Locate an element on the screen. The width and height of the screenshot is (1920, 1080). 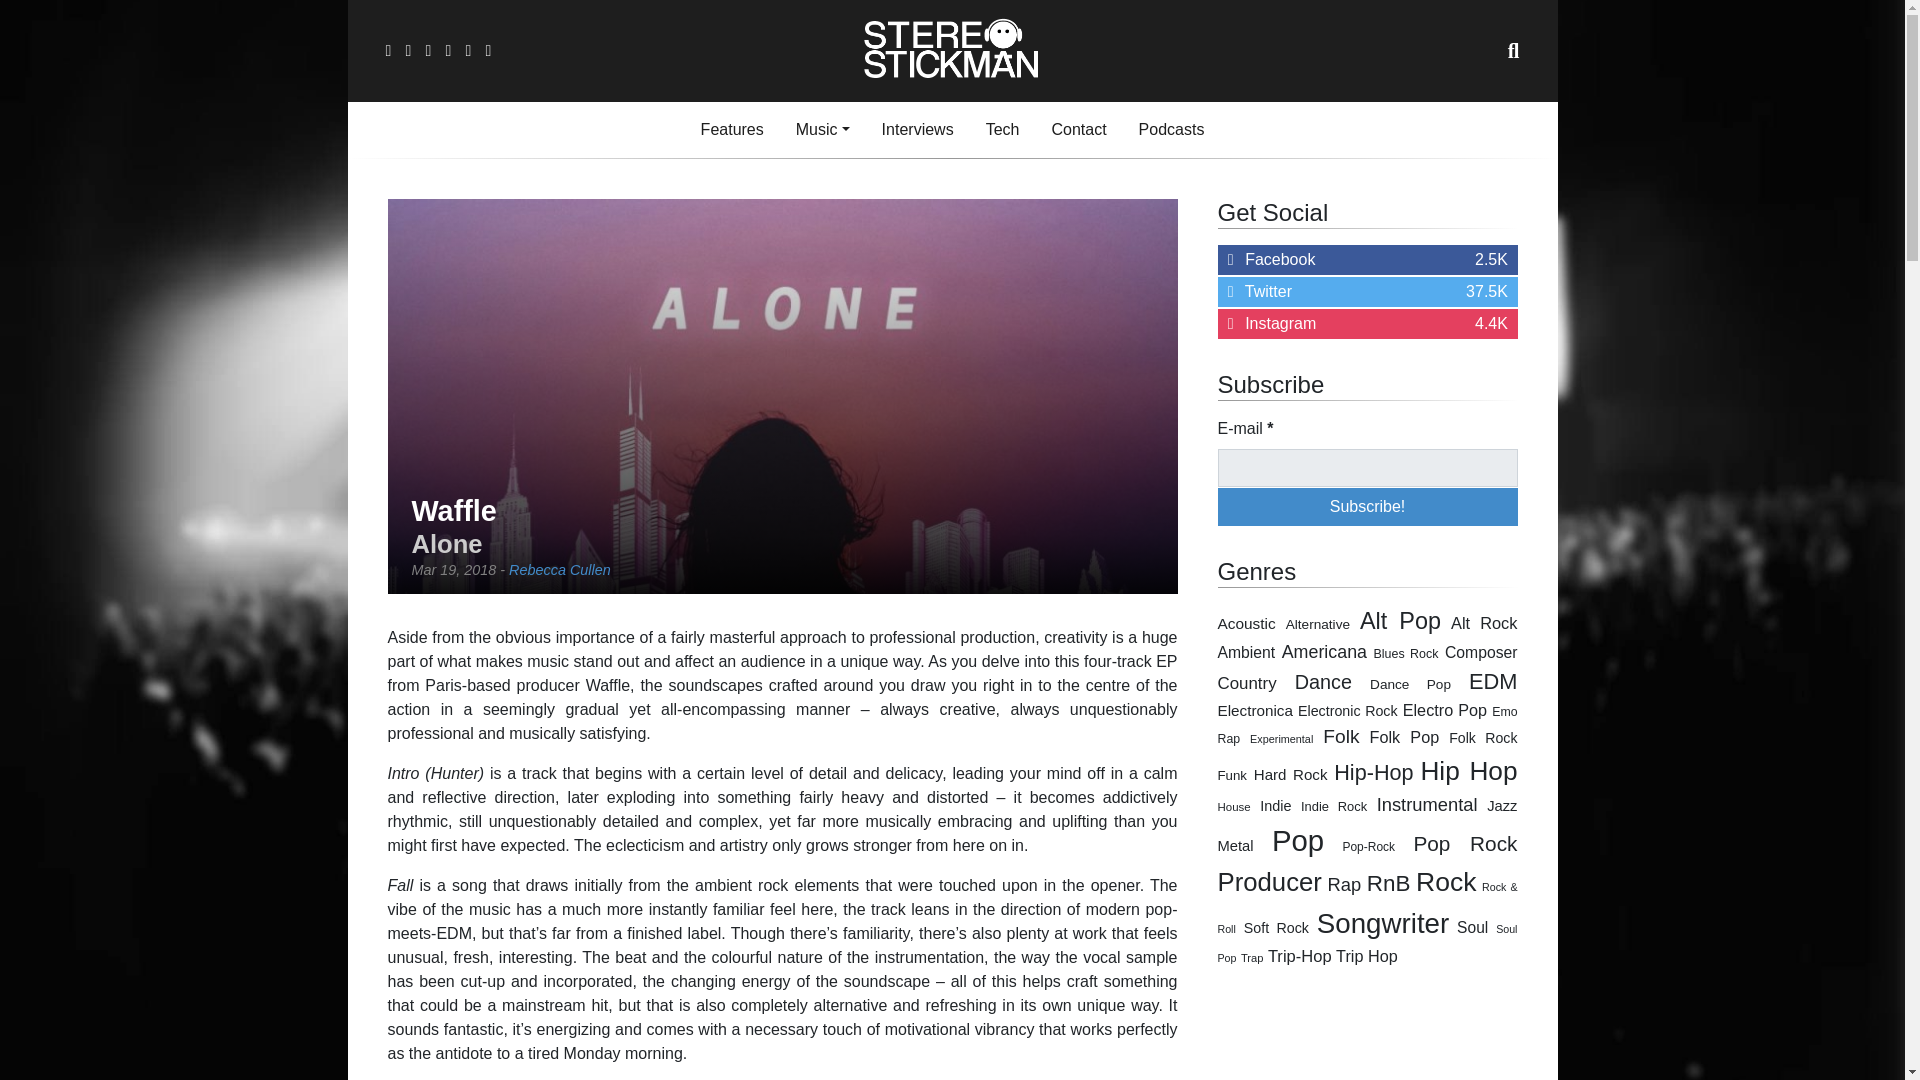
Rebecca Cullen is located at coordinates (1368, 291).